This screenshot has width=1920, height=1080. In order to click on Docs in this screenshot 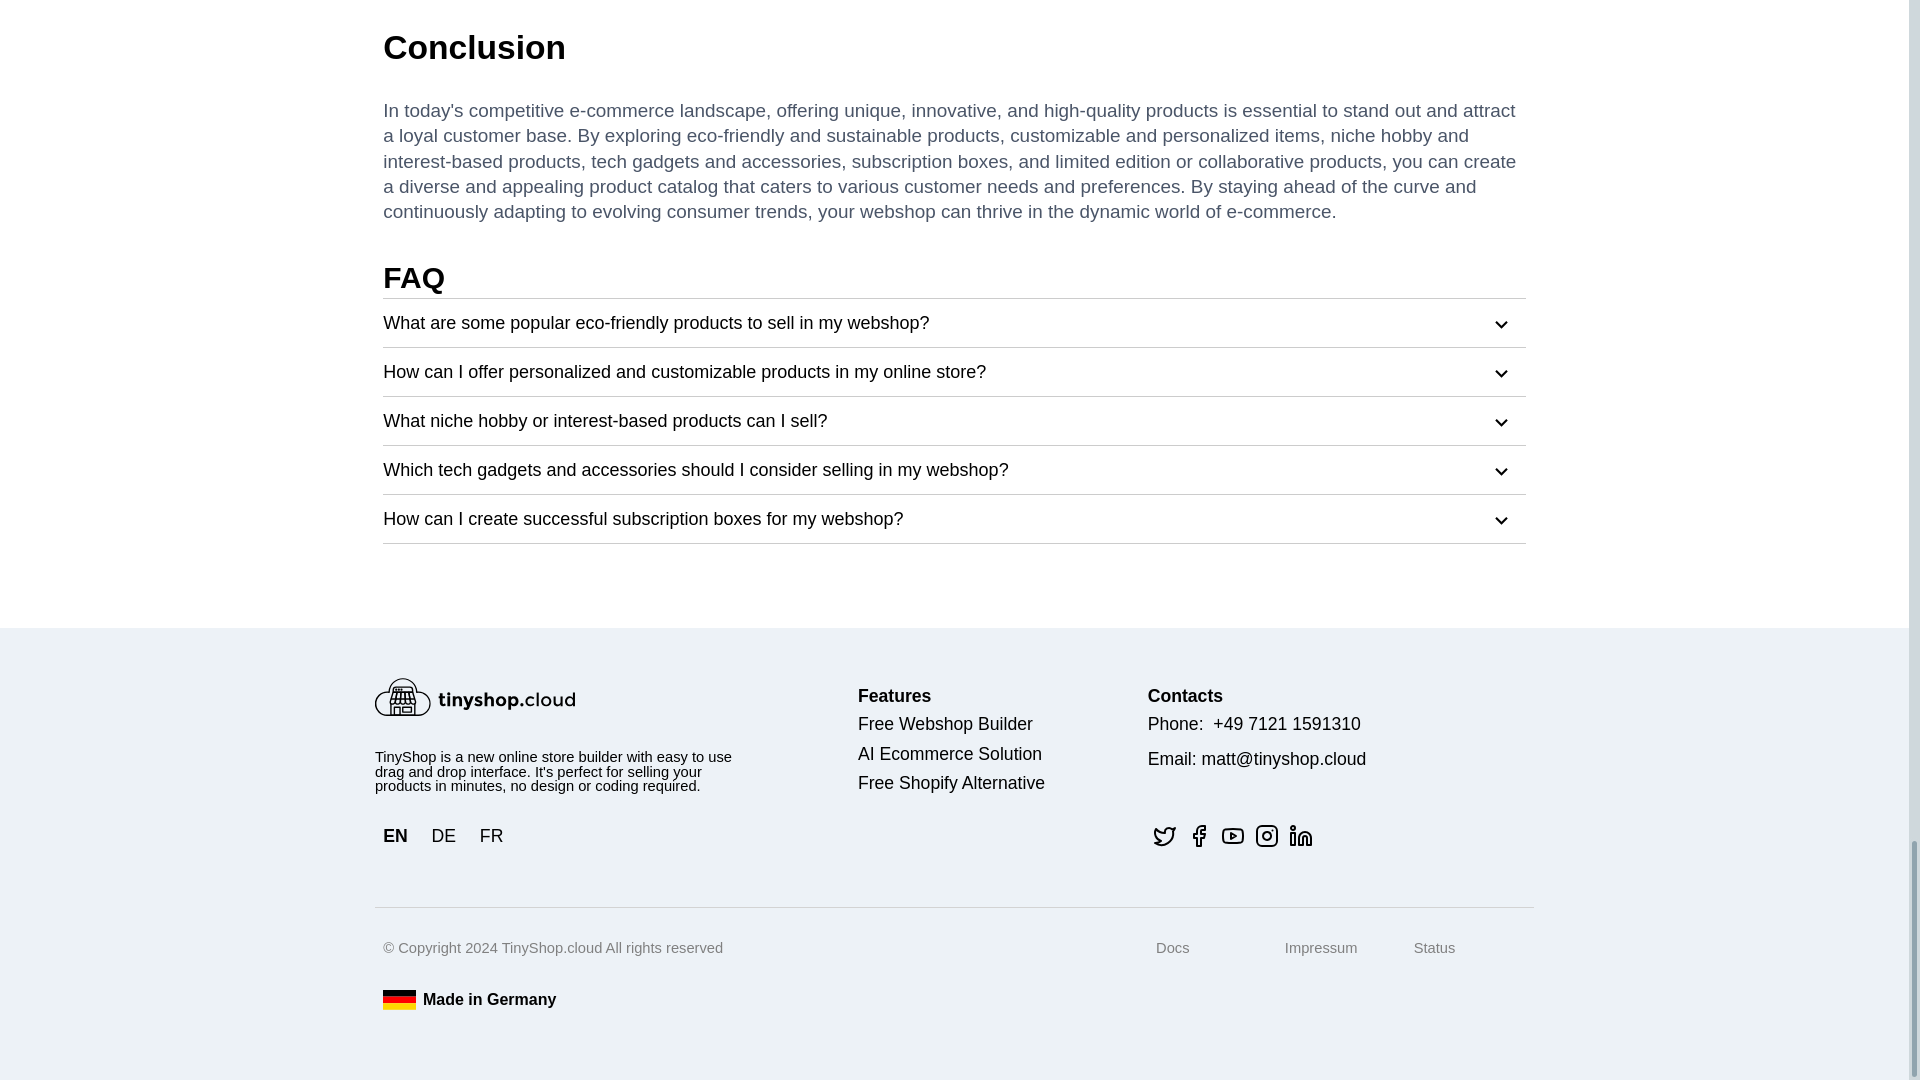, I will do `click(1172, 947)`.